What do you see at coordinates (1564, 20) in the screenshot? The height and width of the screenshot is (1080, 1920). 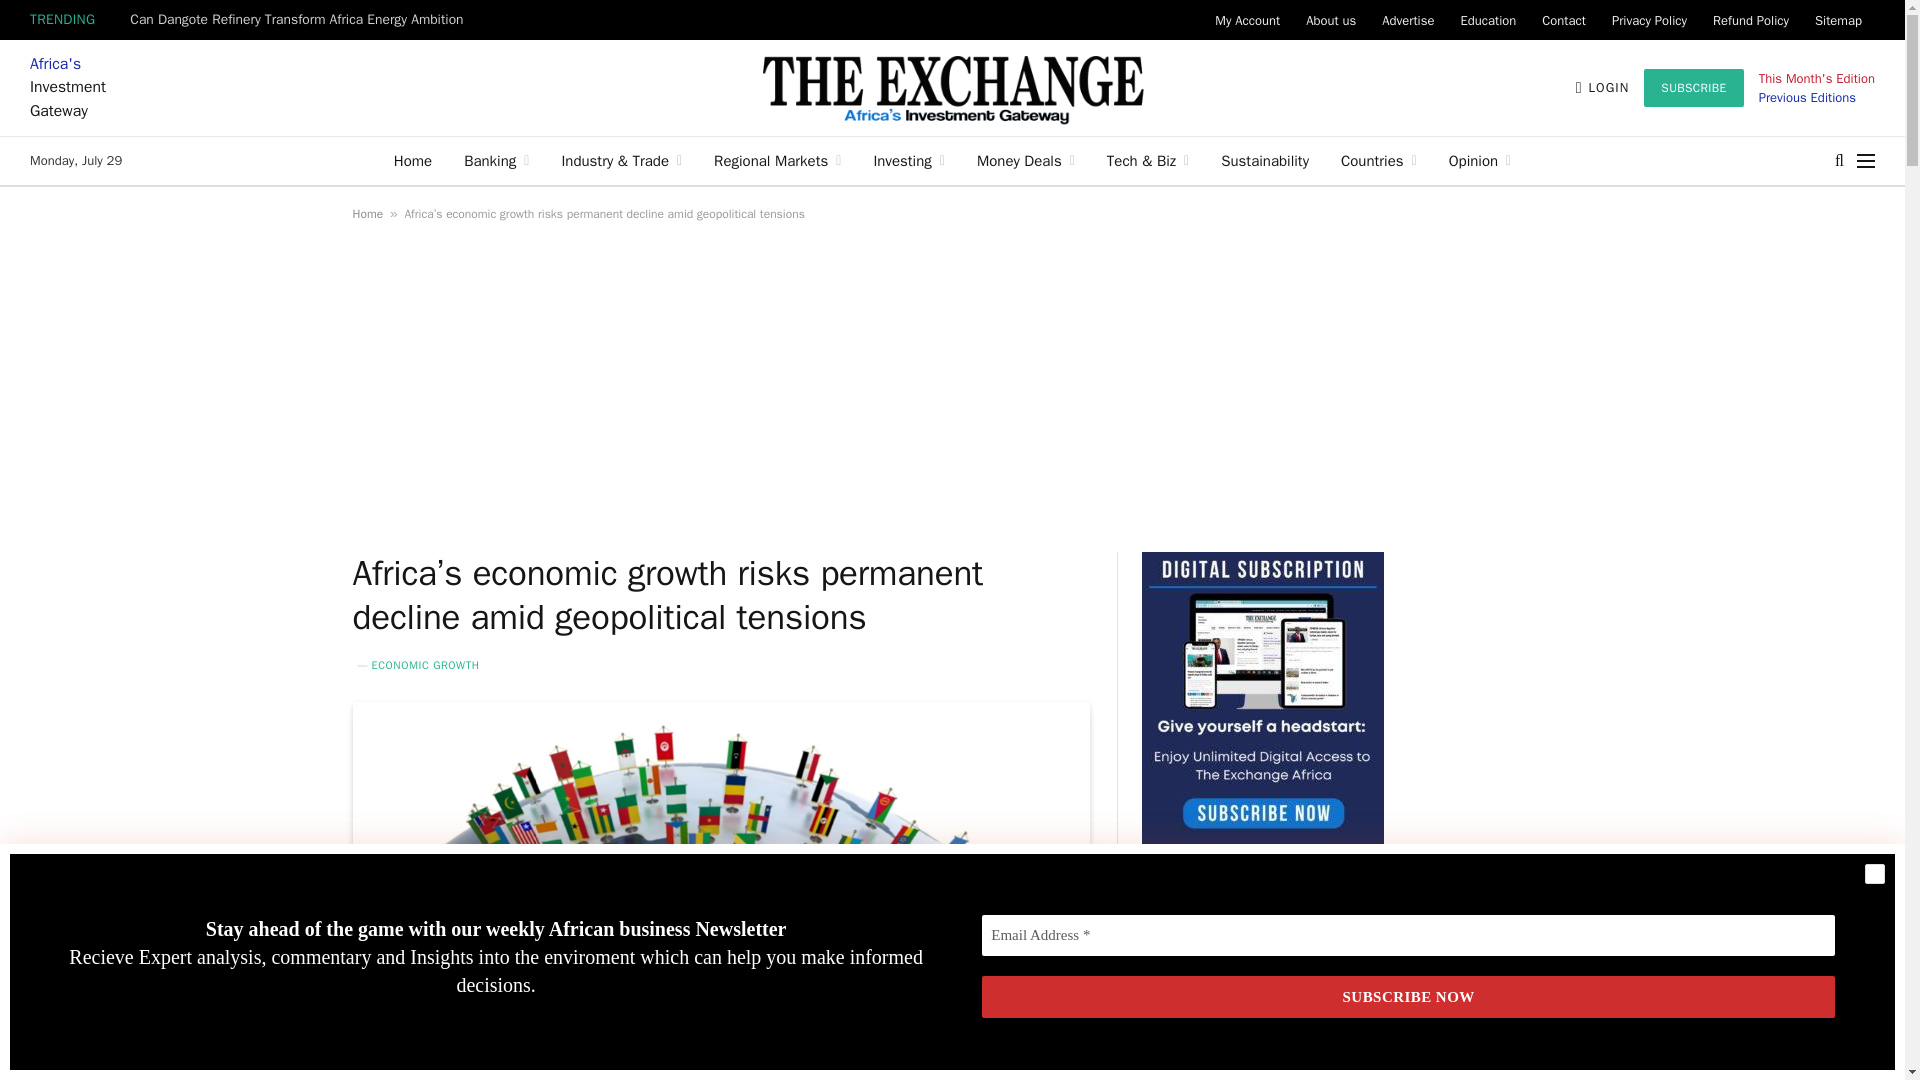 I see `Contact` at bounding box center [1564, 20].